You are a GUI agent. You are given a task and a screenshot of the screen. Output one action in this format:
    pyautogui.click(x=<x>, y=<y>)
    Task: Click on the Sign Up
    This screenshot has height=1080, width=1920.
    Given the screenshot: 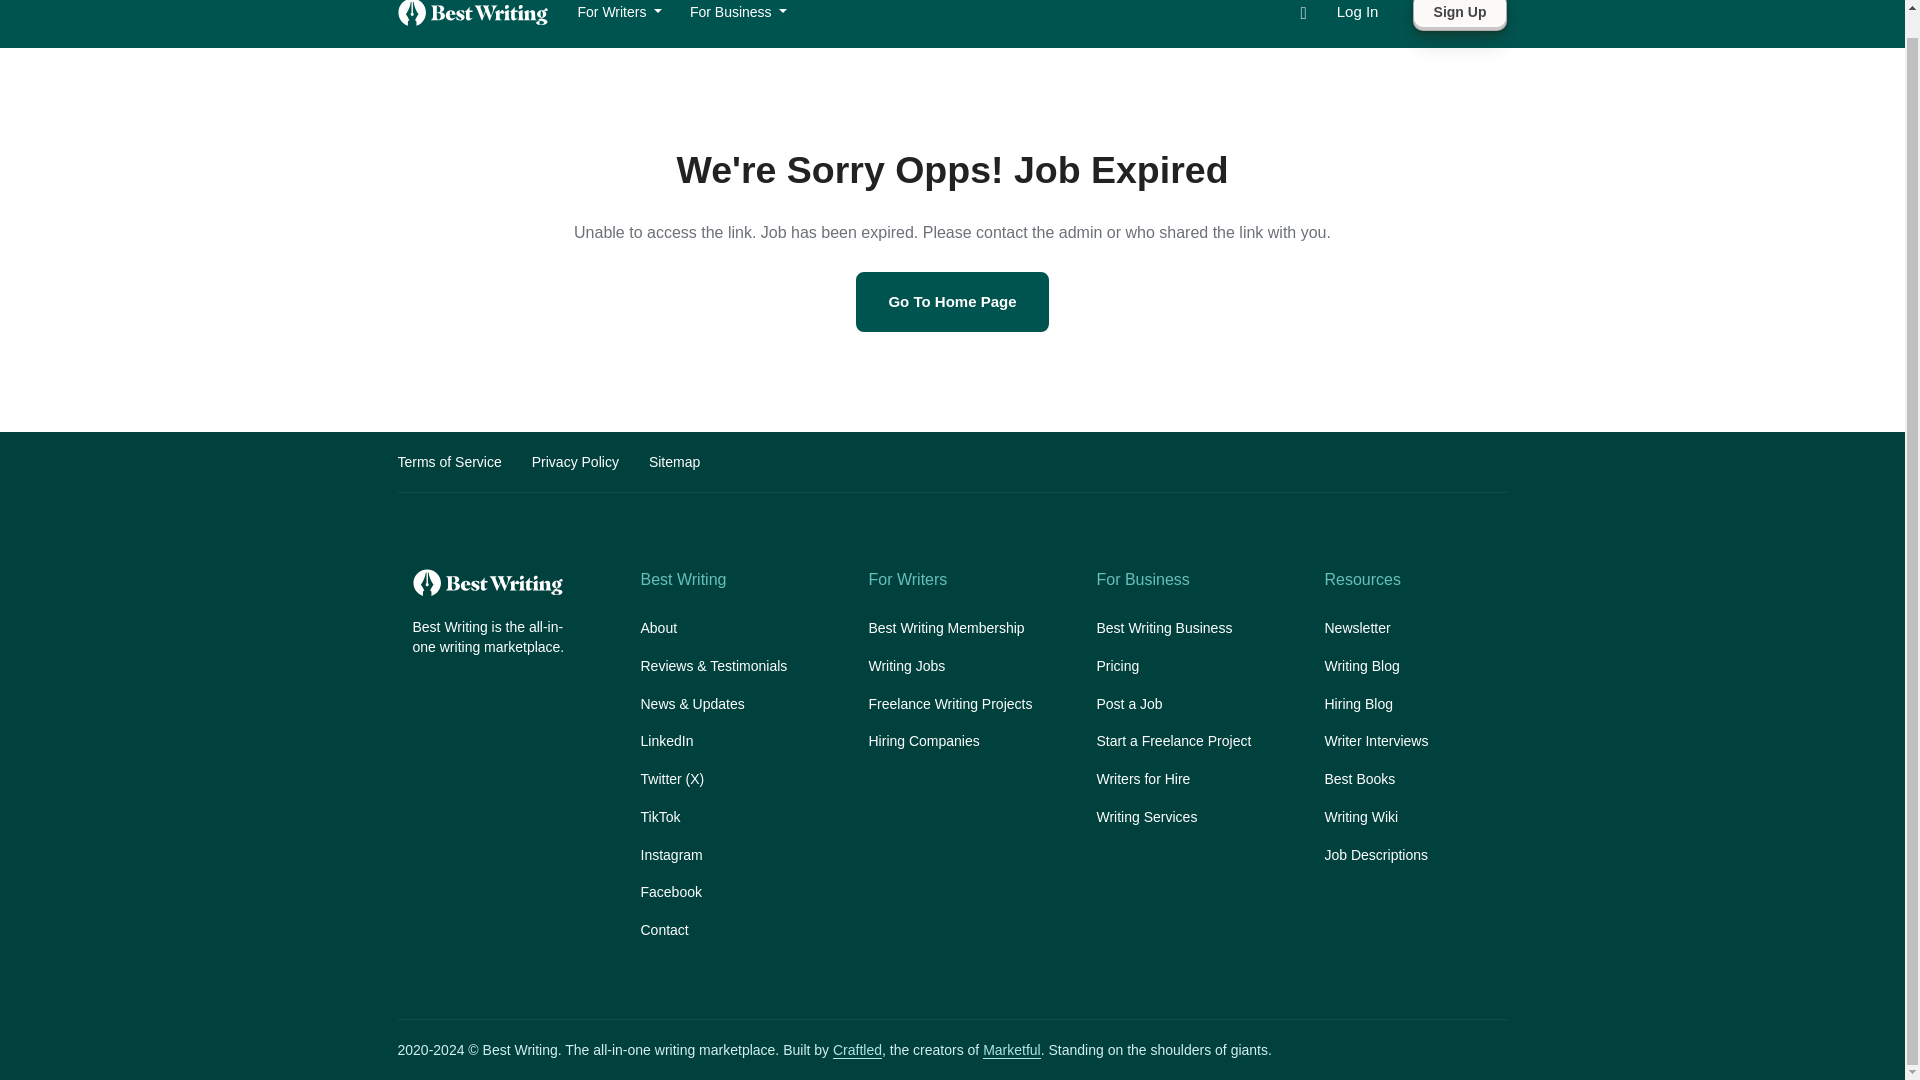 What is the action you would take?
    pyautogui.click(x=1460, y=16)
    